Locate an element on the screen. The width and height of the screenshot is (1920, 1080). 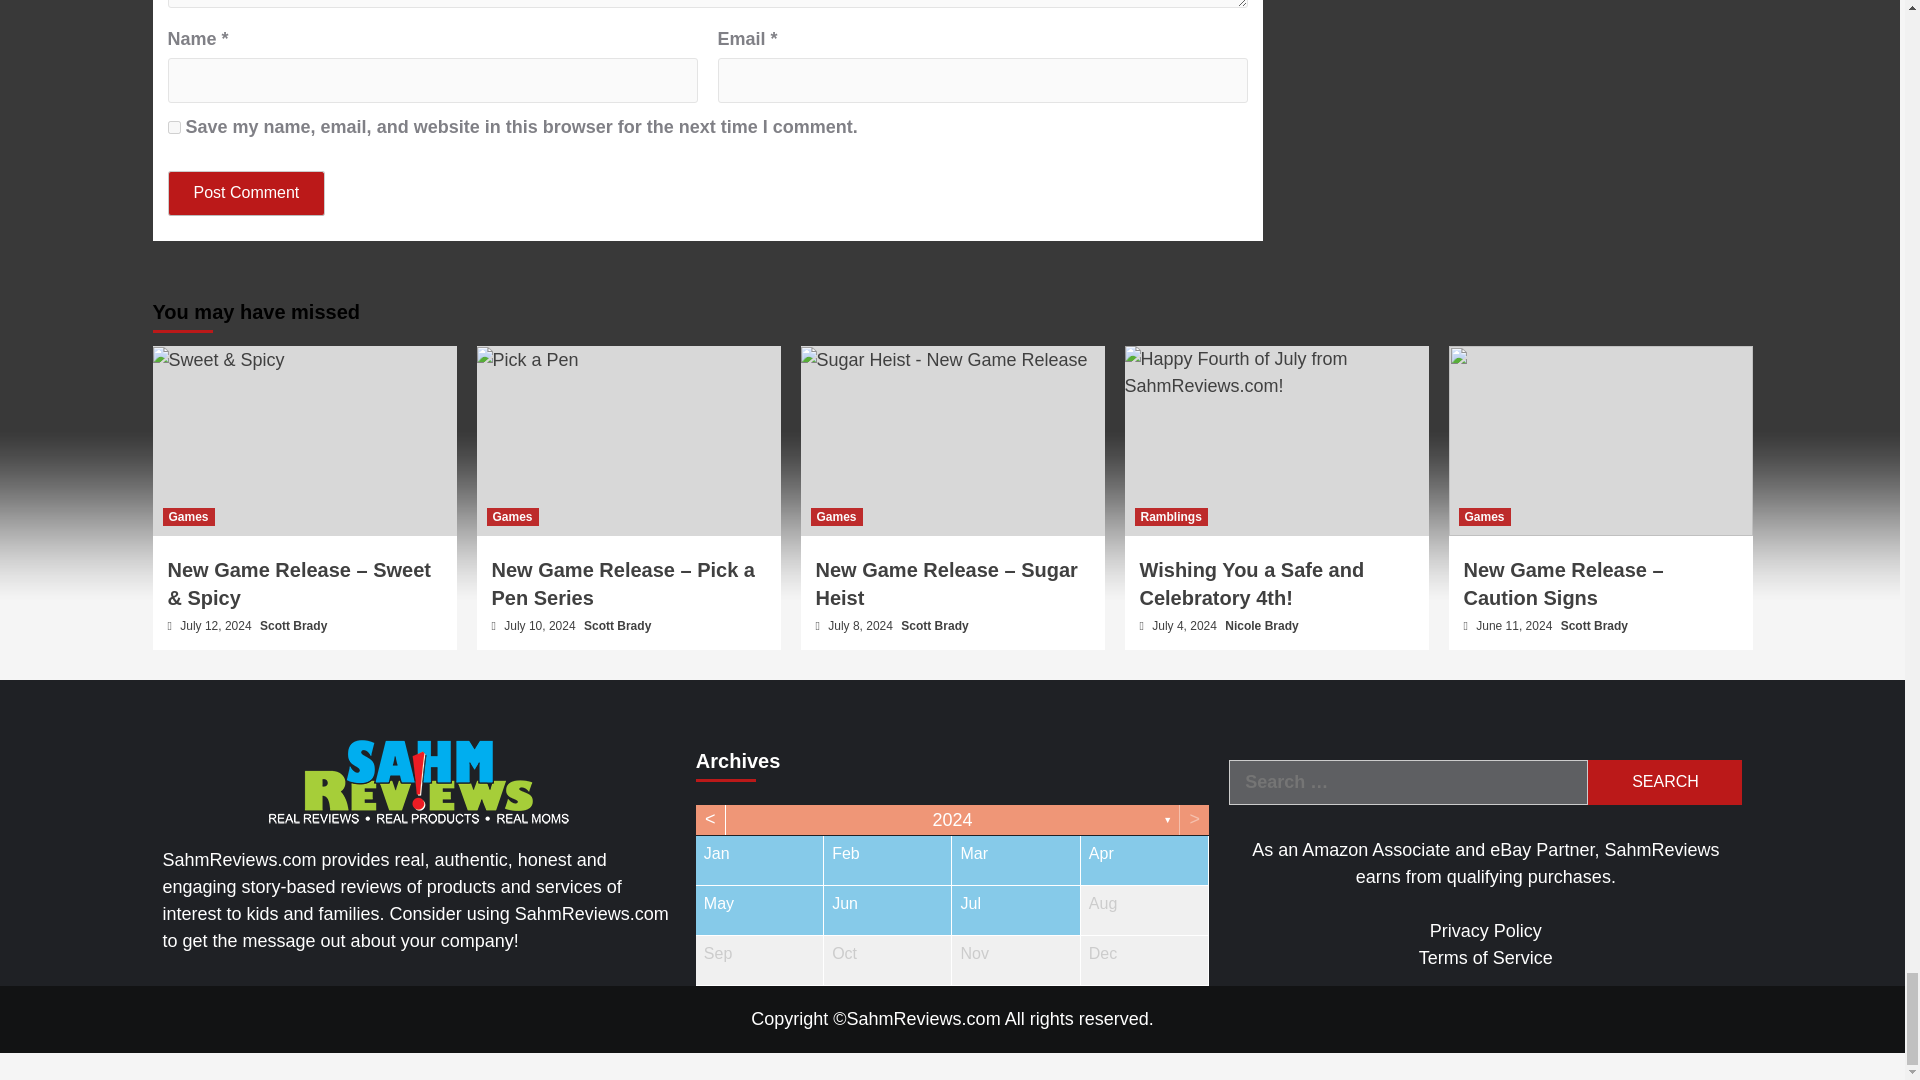
May, 2024 is located at coordinates (759, 910).